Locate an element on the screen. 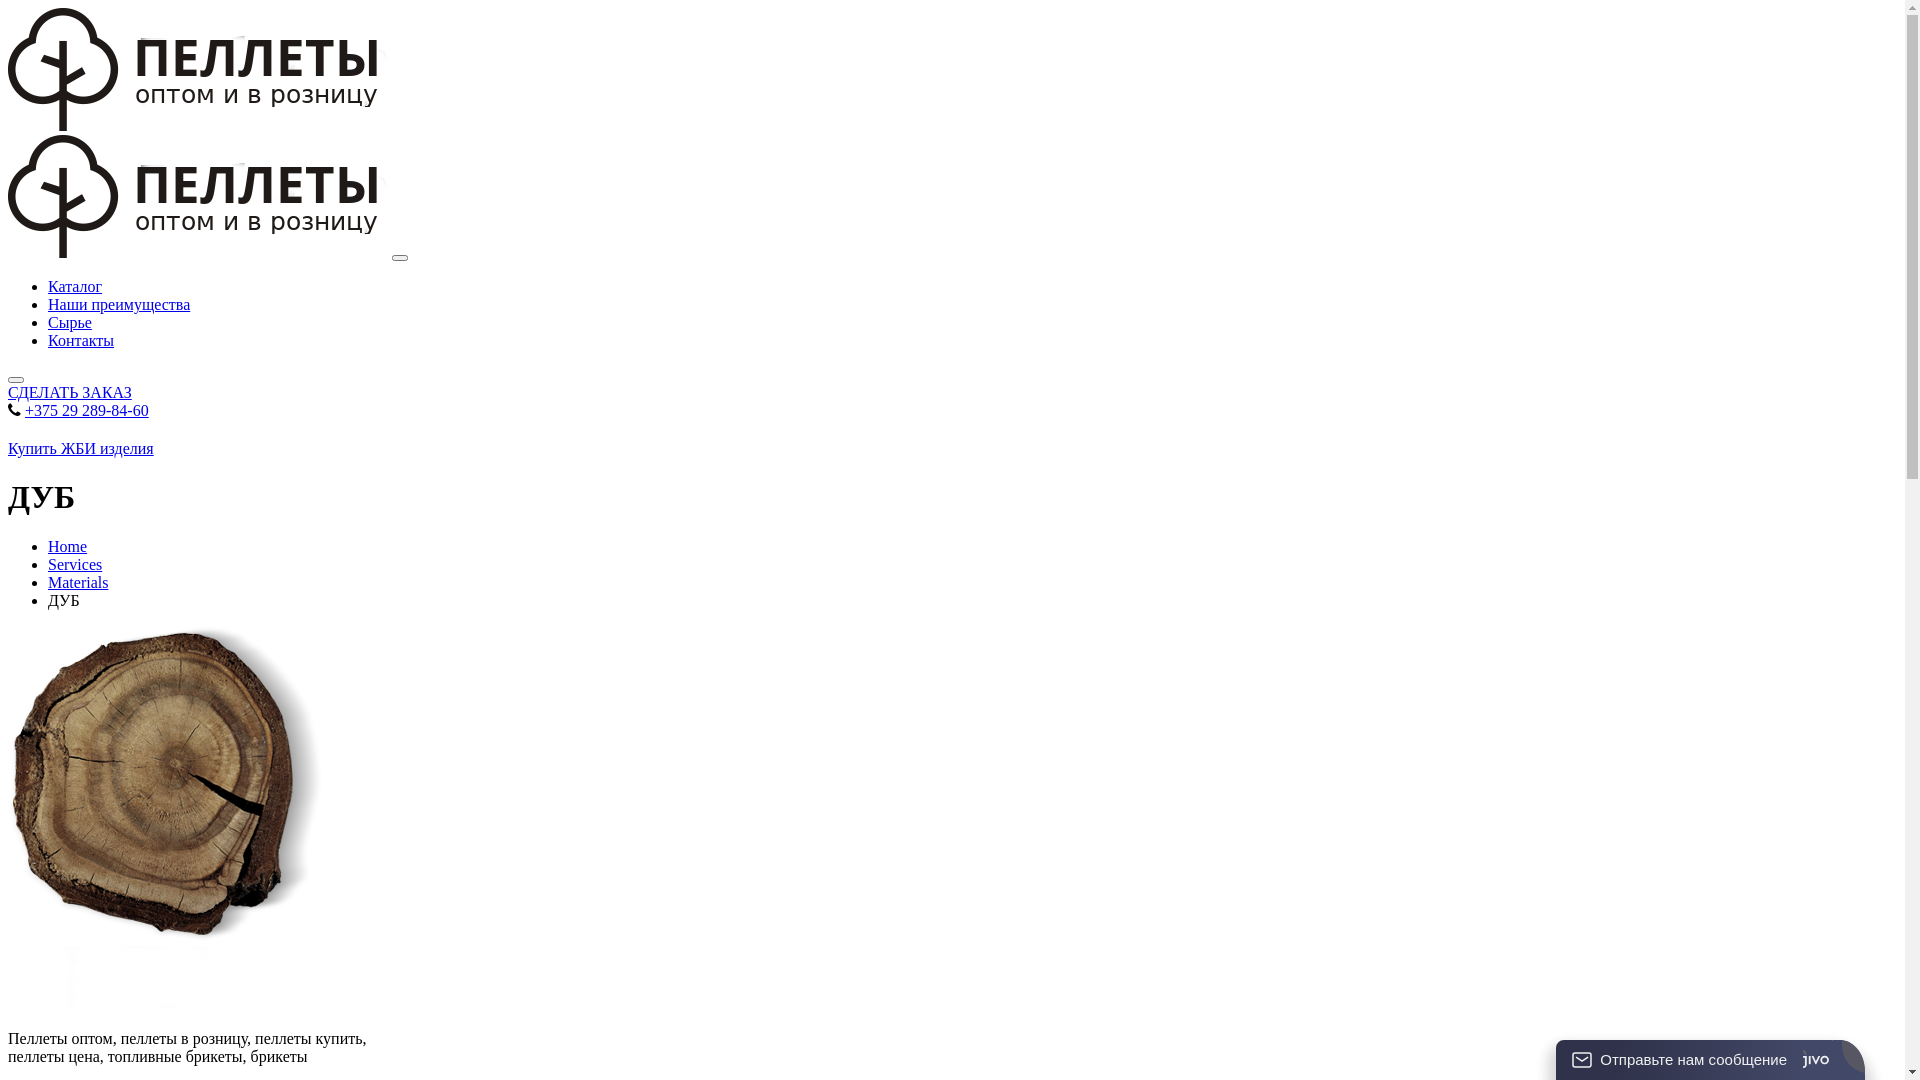 This screenshot has height=1080, width=1920. Home is located at coordinates (68, 546).